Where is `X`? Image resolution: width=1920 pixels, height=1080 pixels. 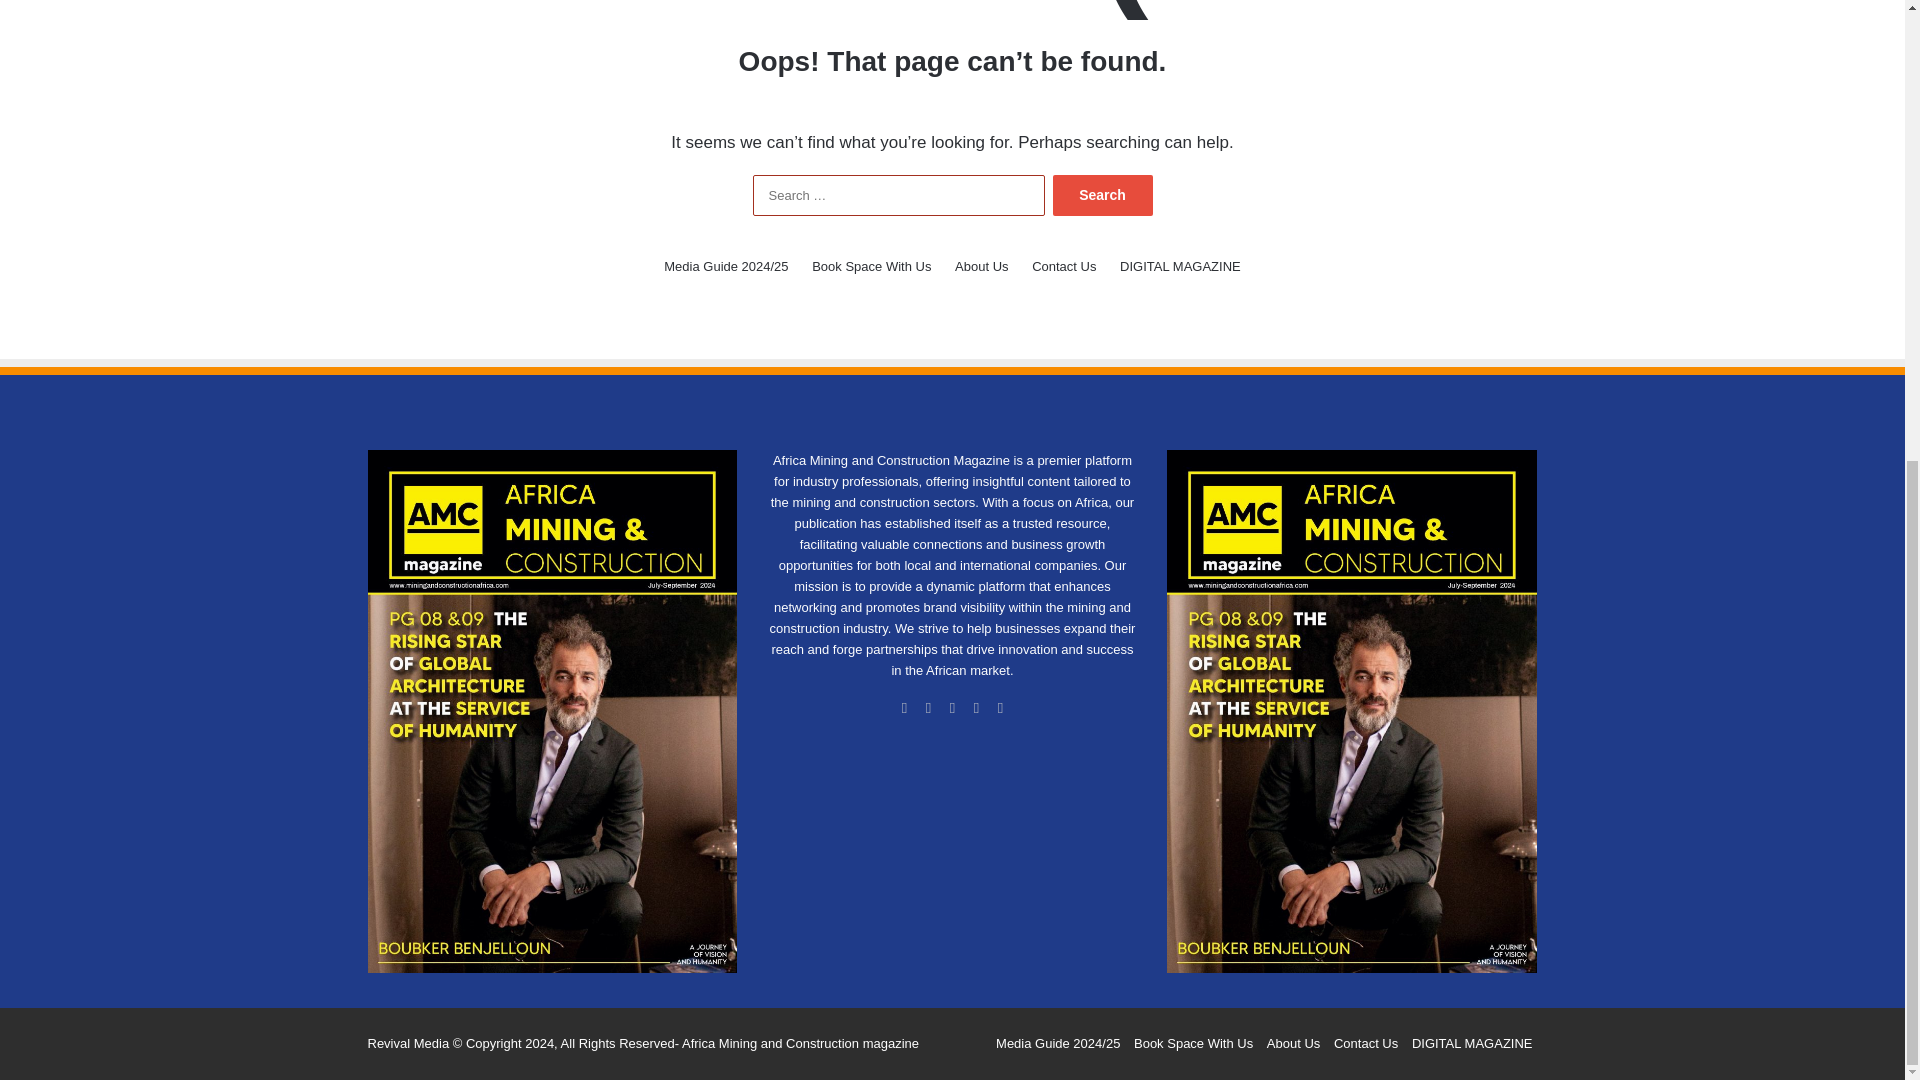
X is located at coordinates (928, 708).